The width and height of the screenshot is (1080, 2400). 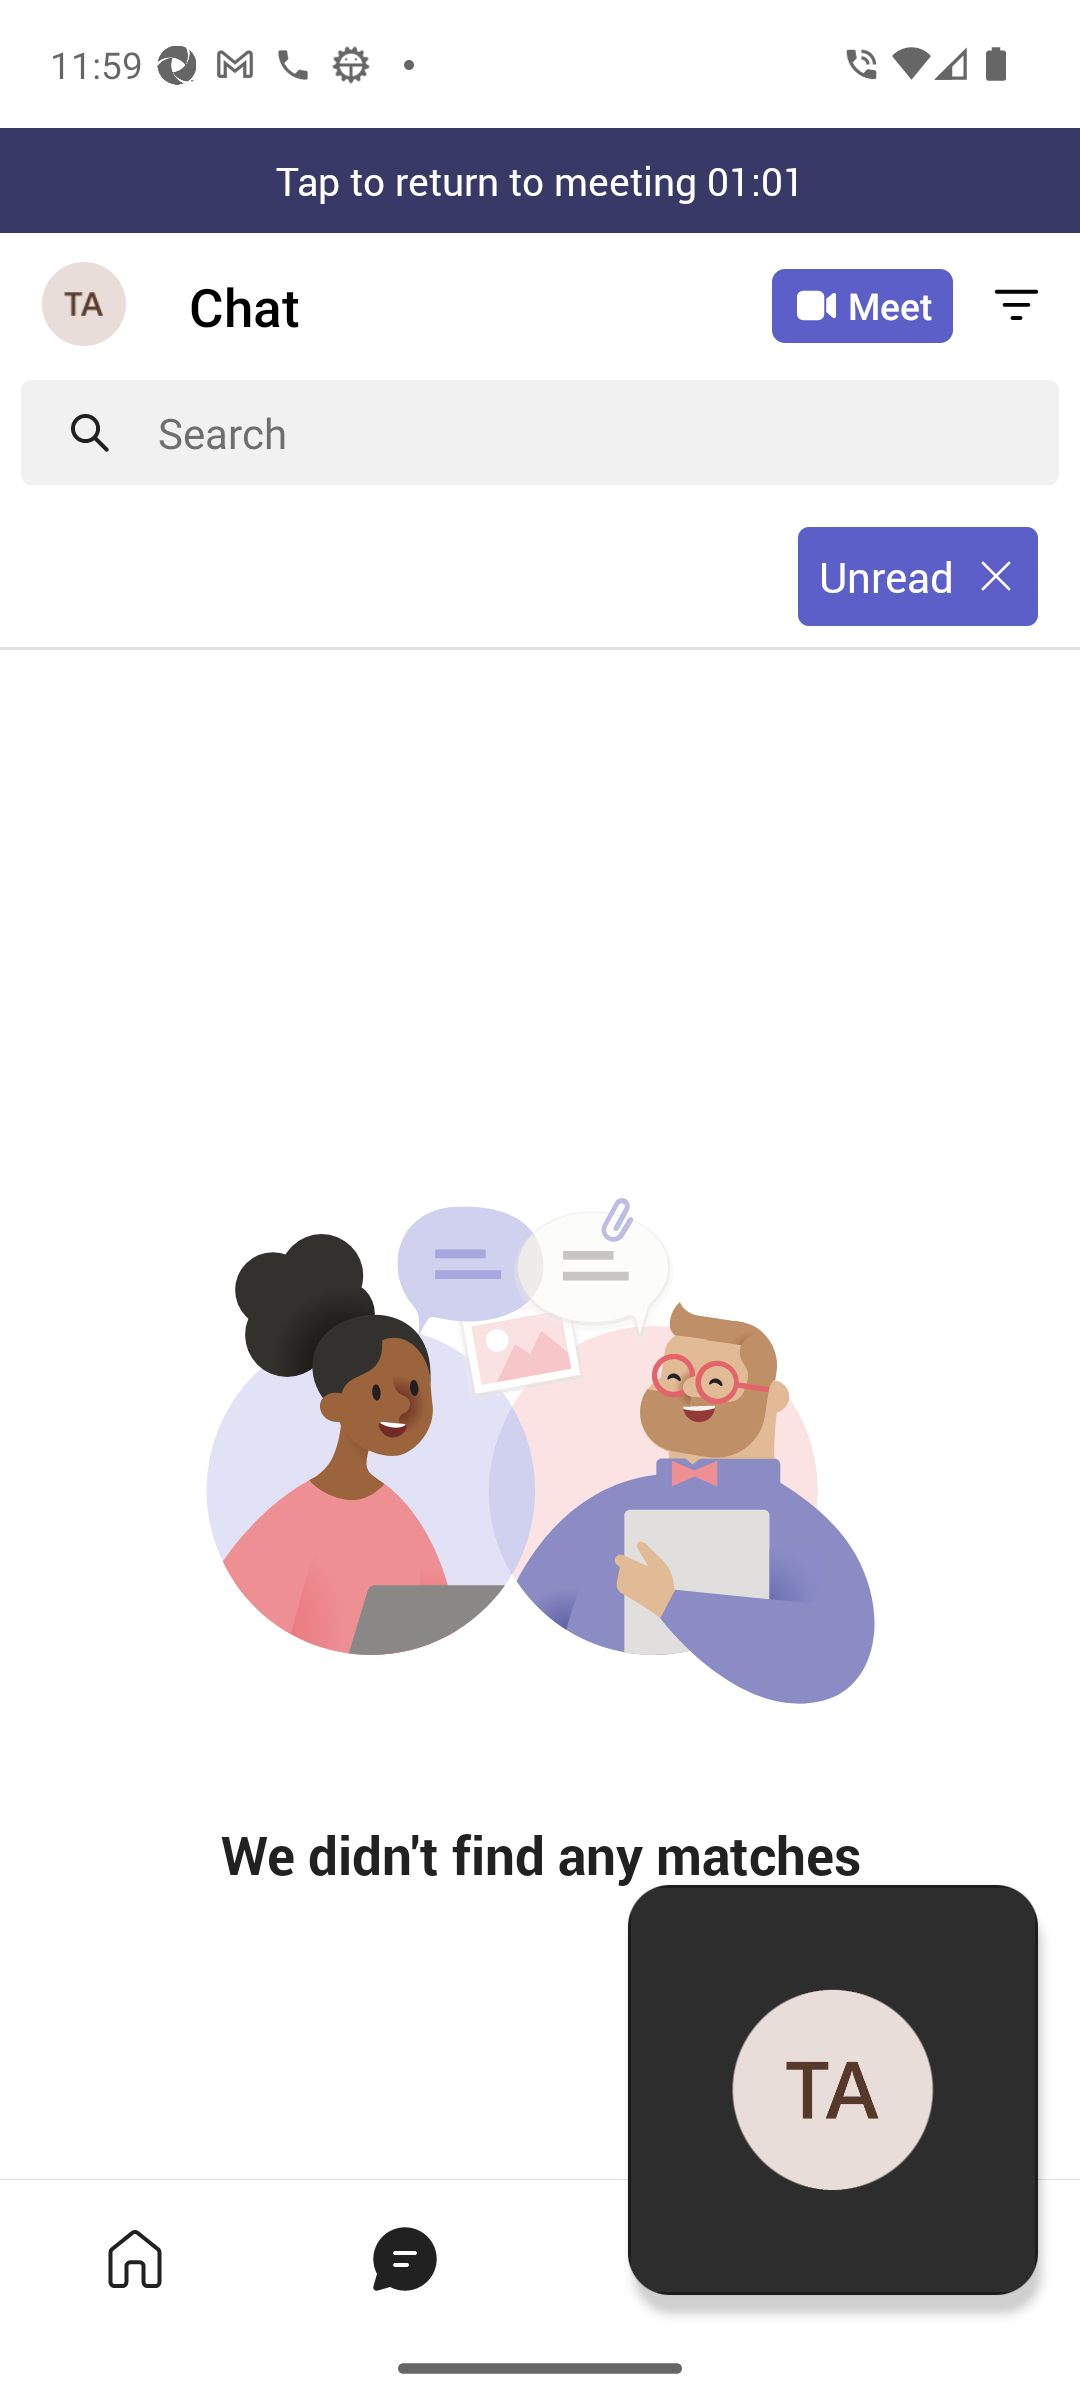 I want to click on Meet Meet now or join with an ID, so click(x=862, y=306).